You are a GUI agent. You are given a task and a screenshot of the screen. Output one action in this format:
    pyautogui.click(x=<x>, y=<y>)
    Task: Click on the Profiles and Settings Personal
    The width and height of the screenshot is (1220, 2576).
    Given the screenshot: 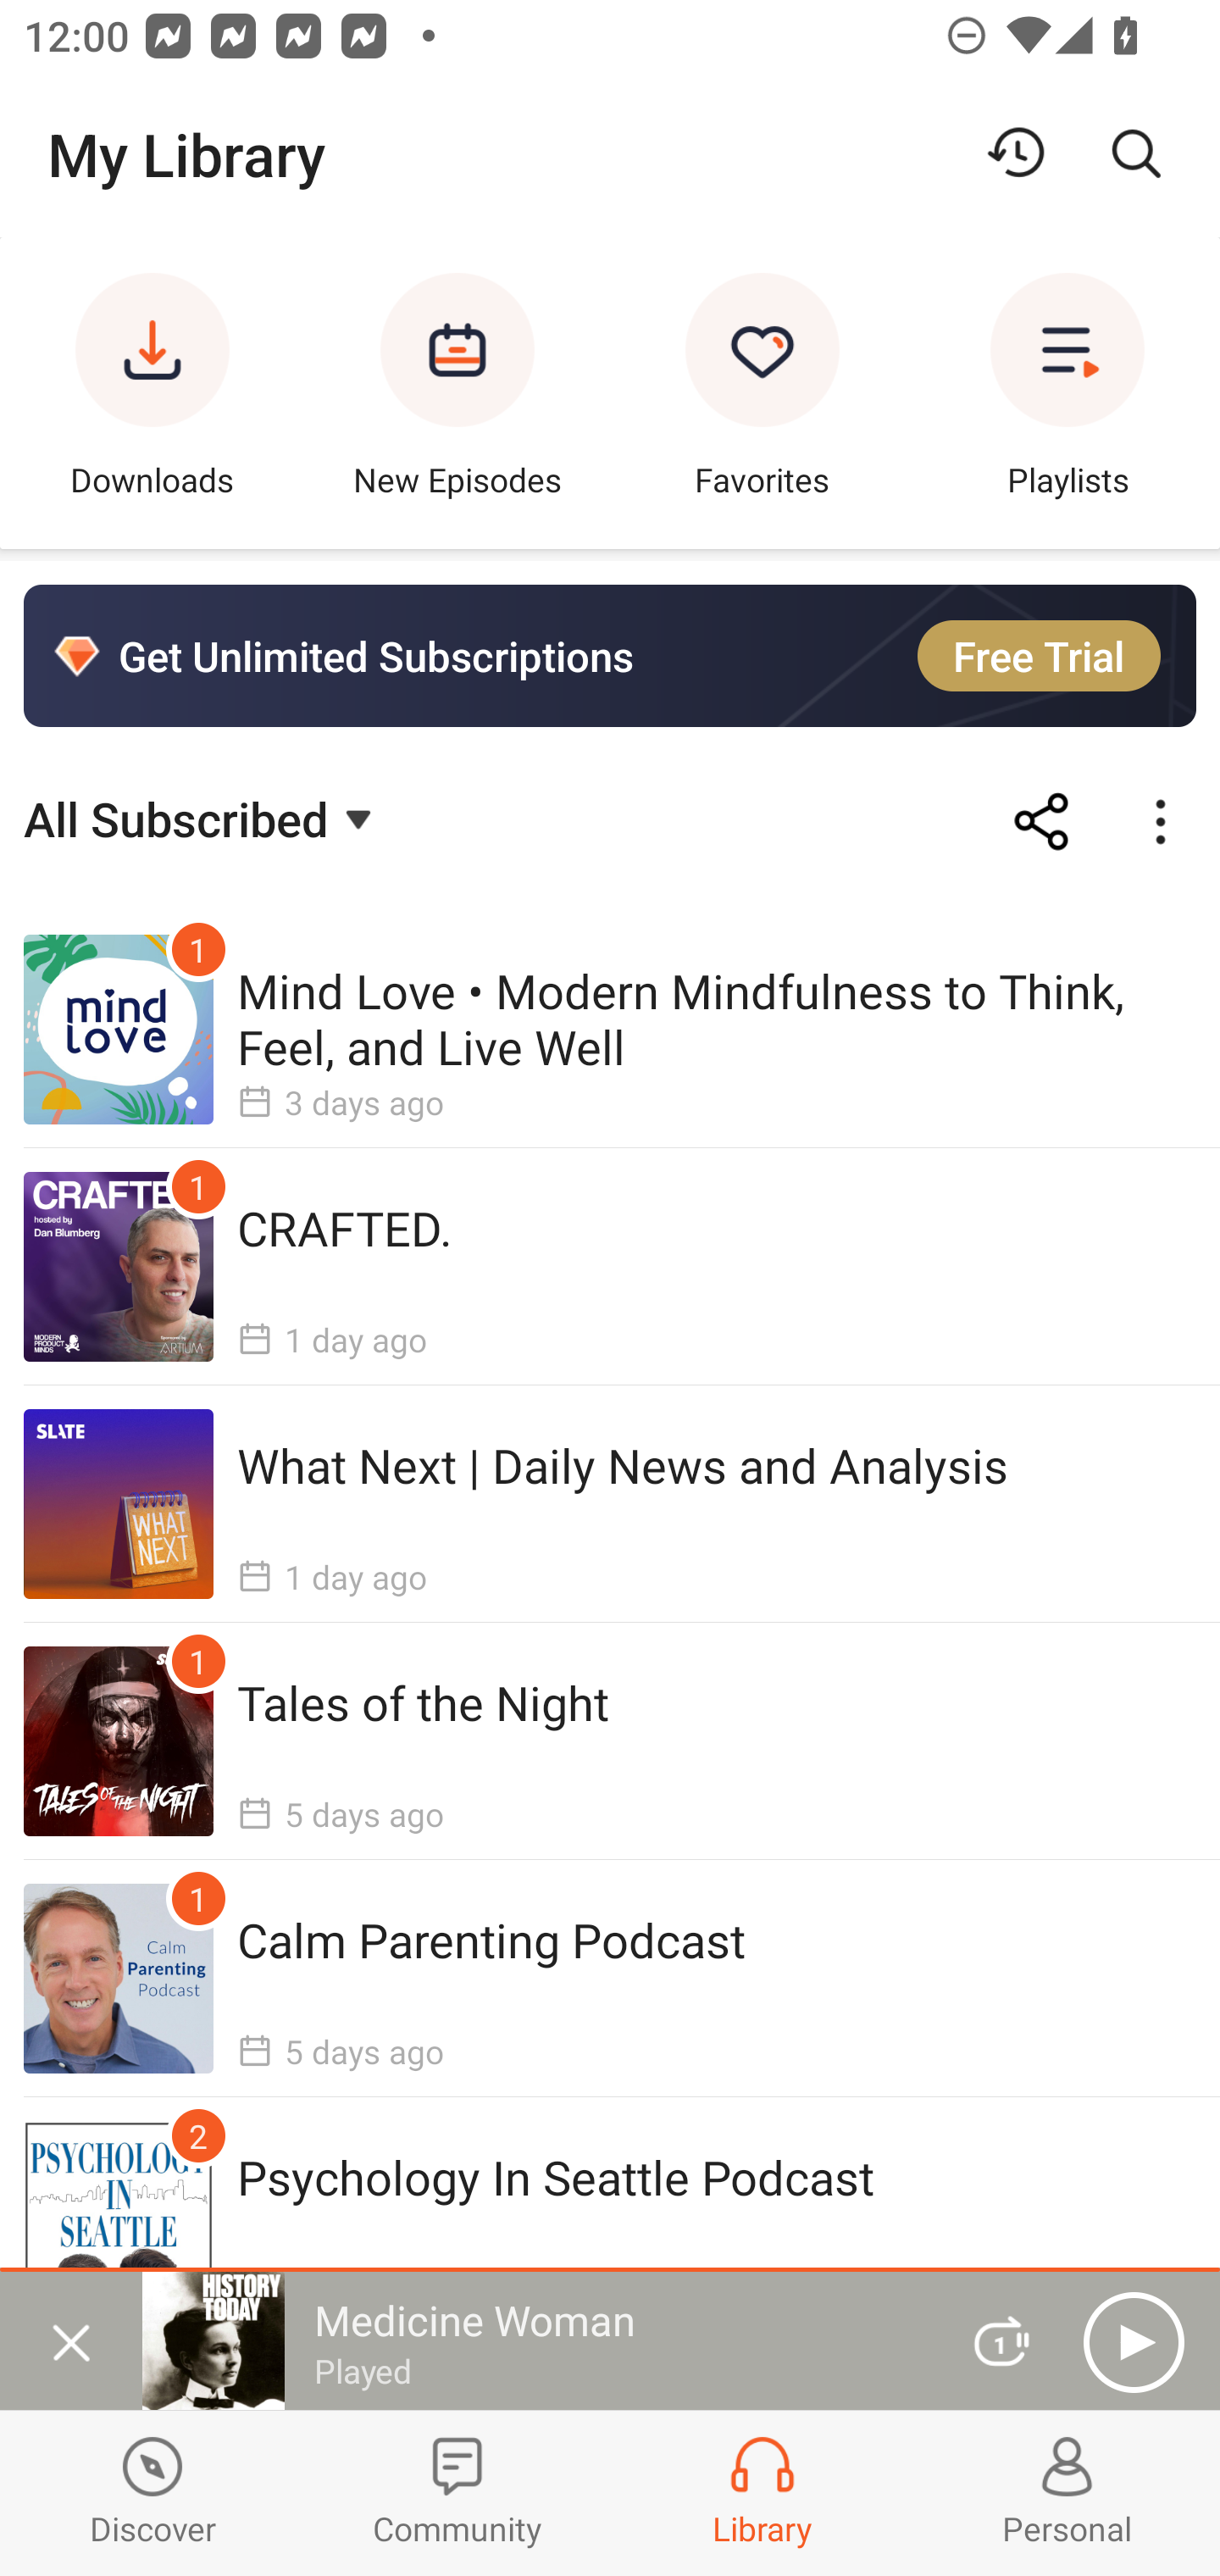 What is the action you would take?
    pyautogui.click(x=1067, y=2493)
    